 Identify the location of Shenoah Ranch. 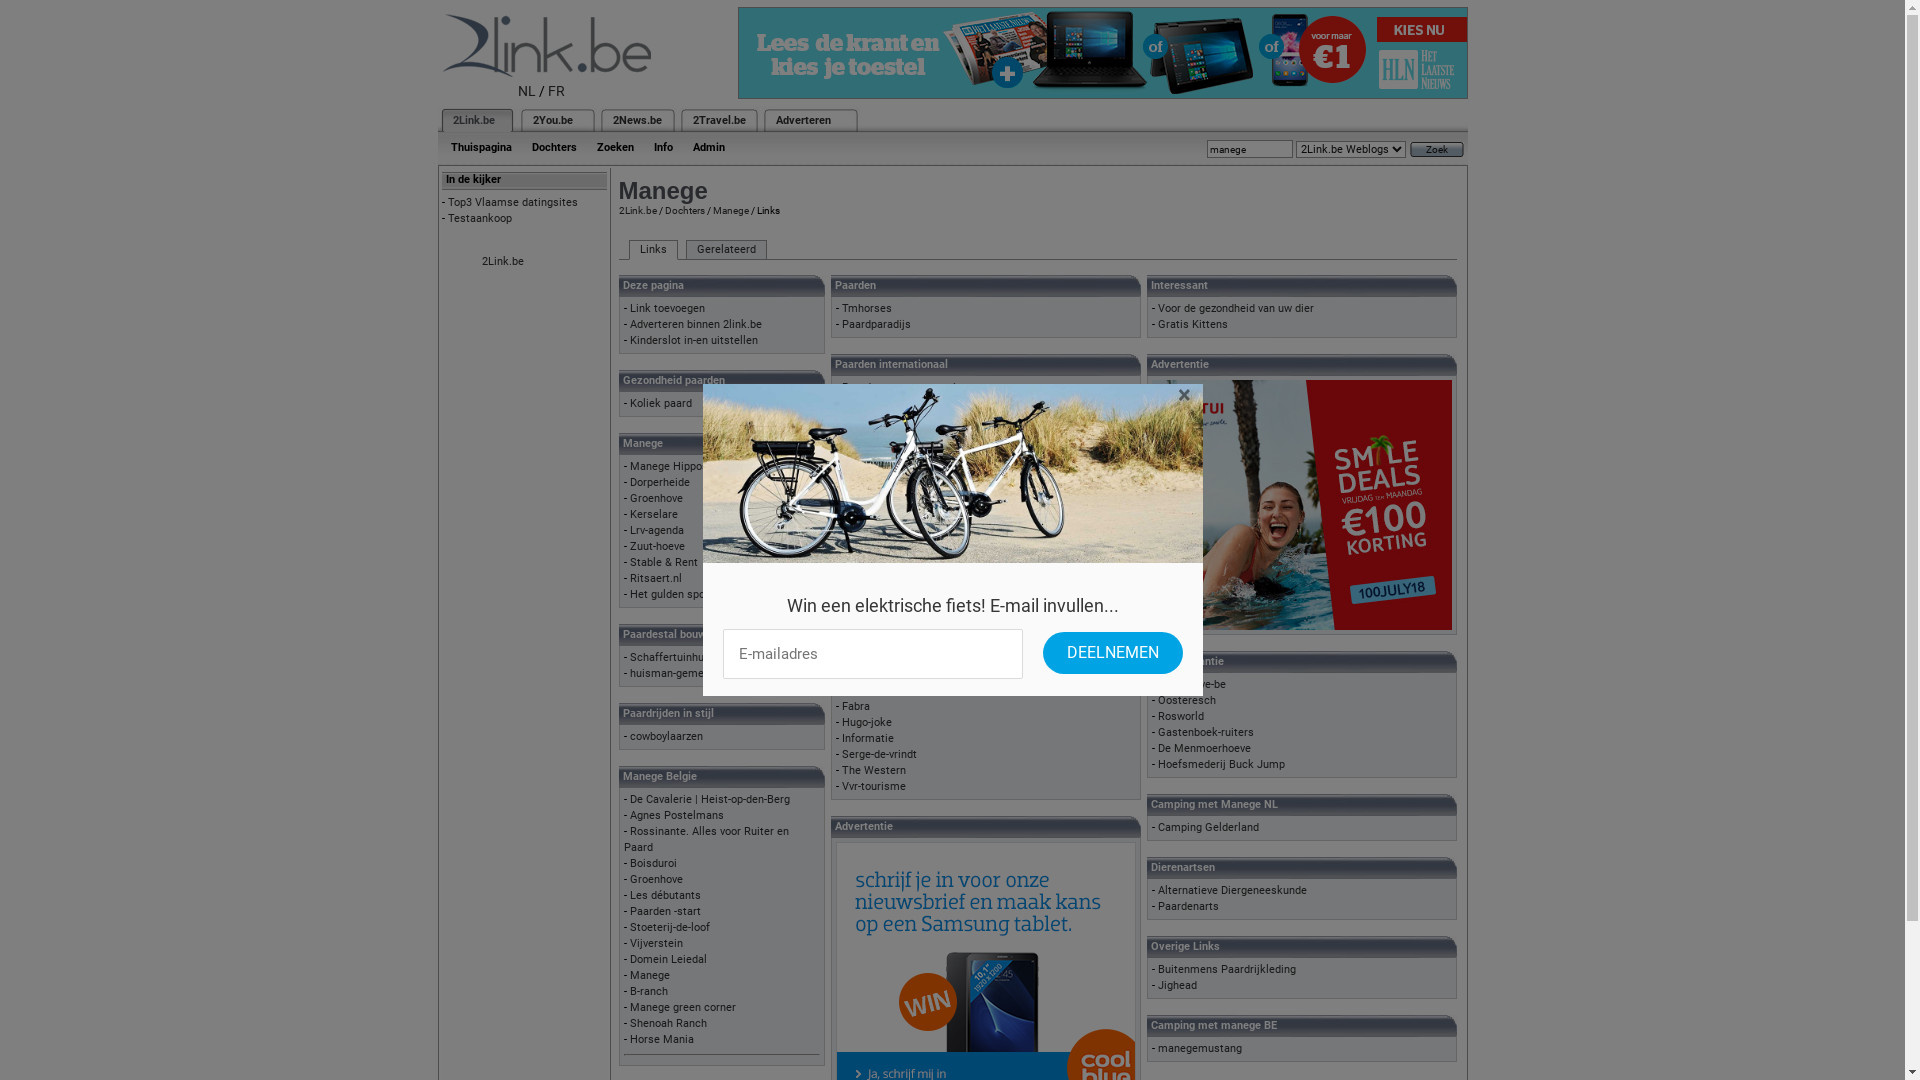
(668, 1024).